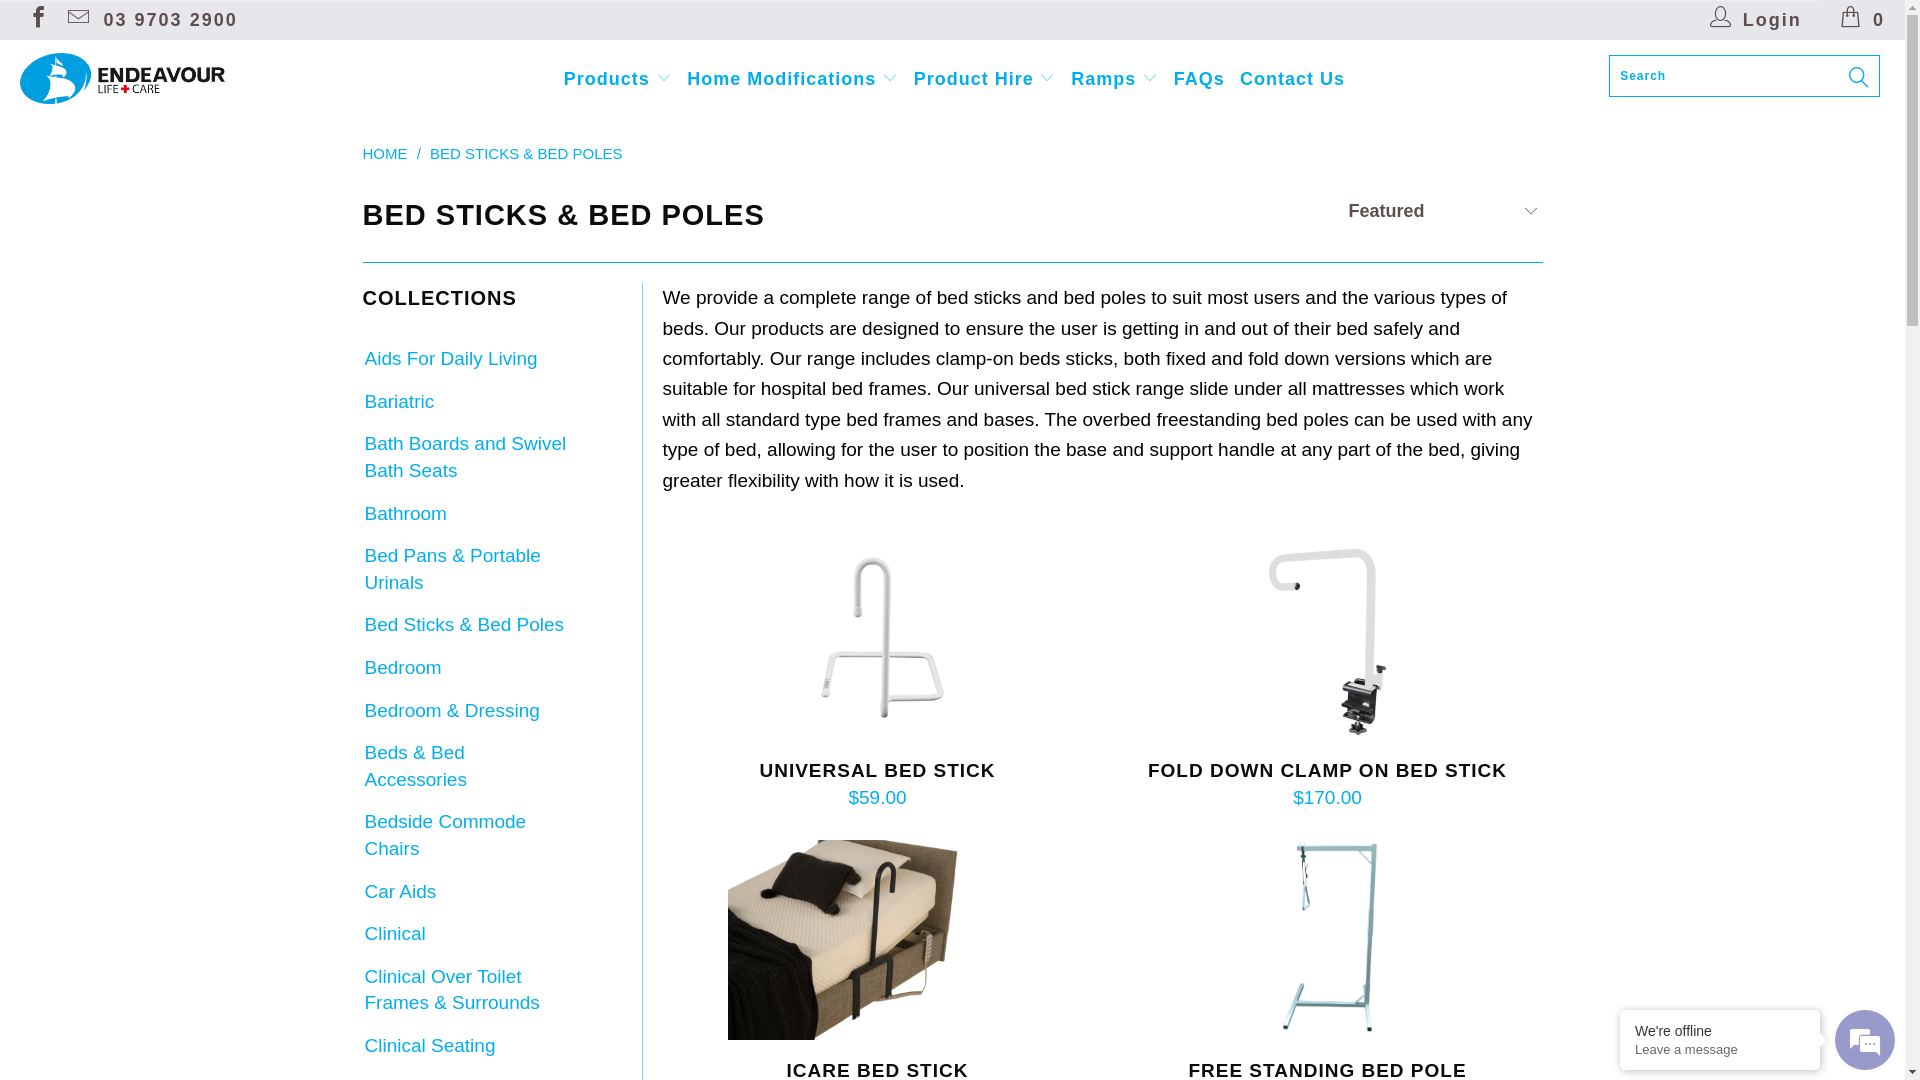  Describe the element at coordinates (399, 892) in the screenshot. I see `Car Aids` at that location.